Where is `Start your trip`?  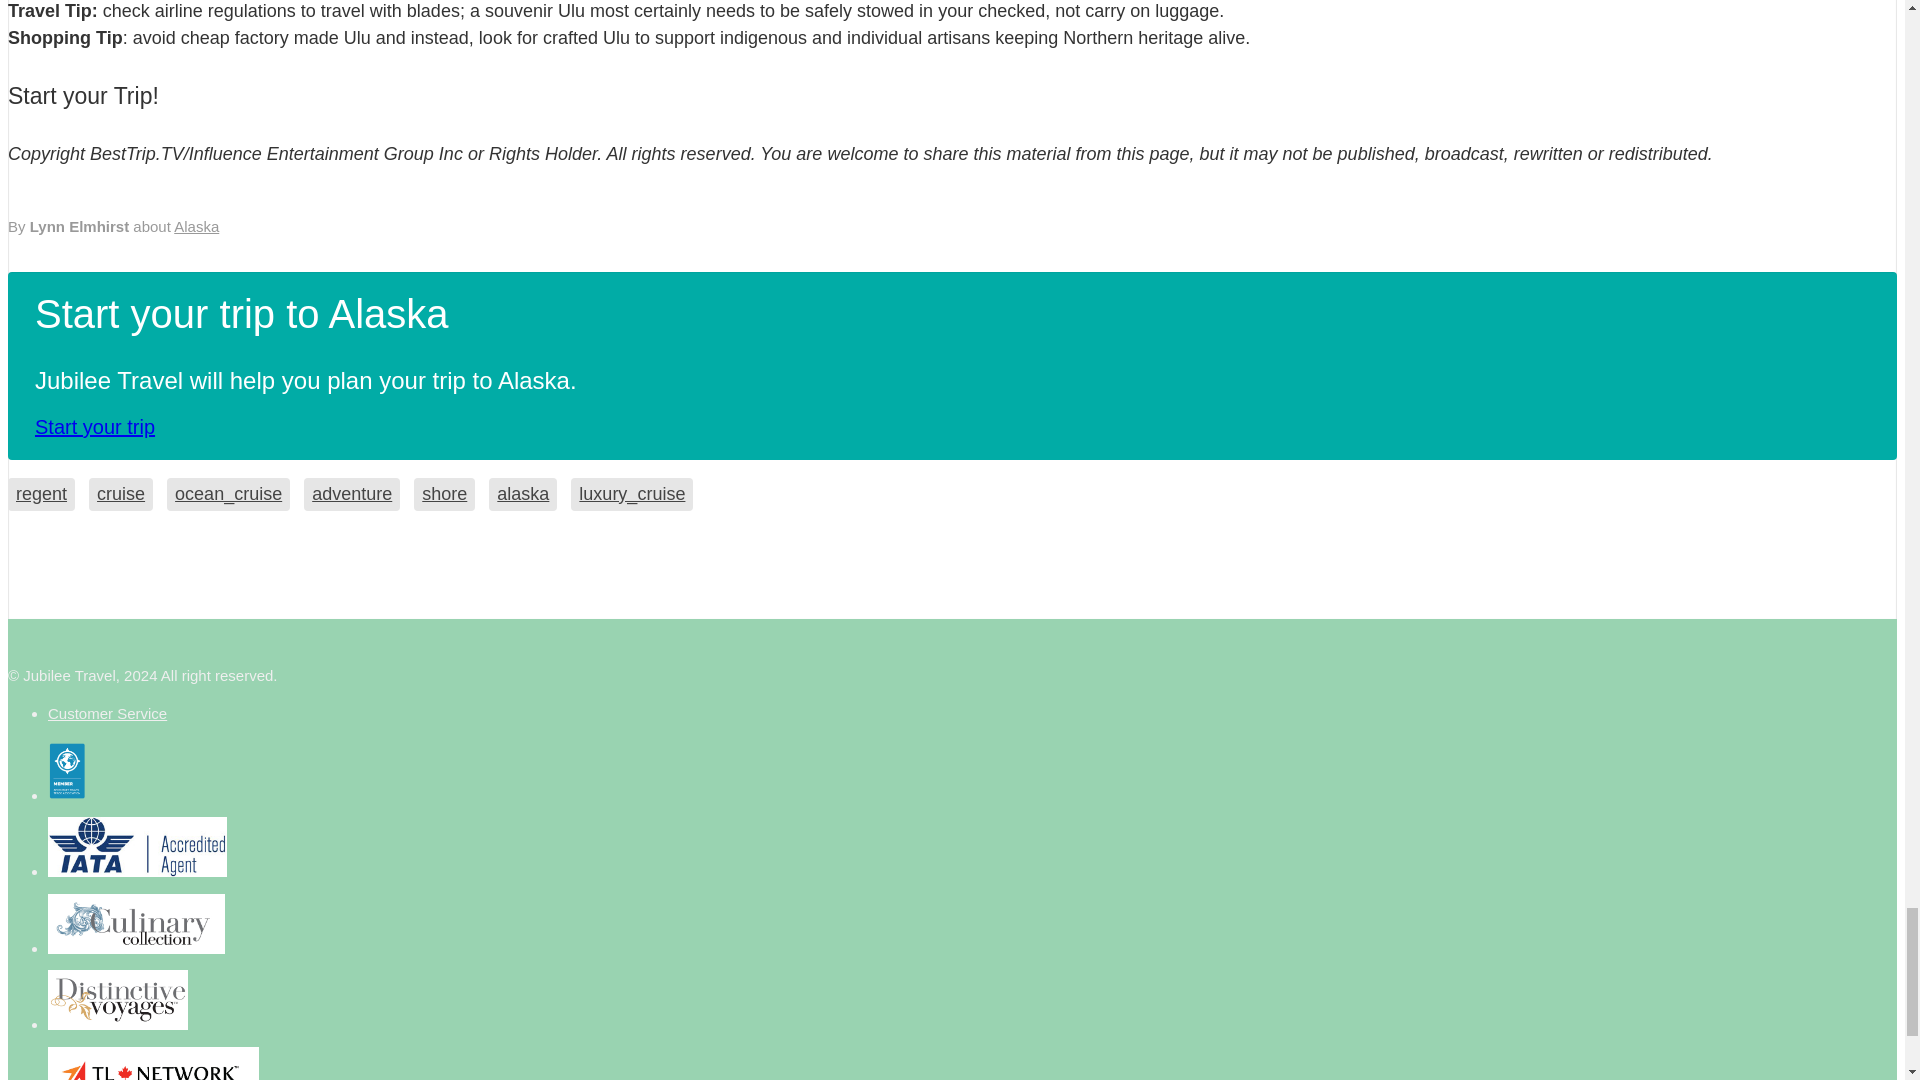 Start your trip is located at coordinates (94, 426).